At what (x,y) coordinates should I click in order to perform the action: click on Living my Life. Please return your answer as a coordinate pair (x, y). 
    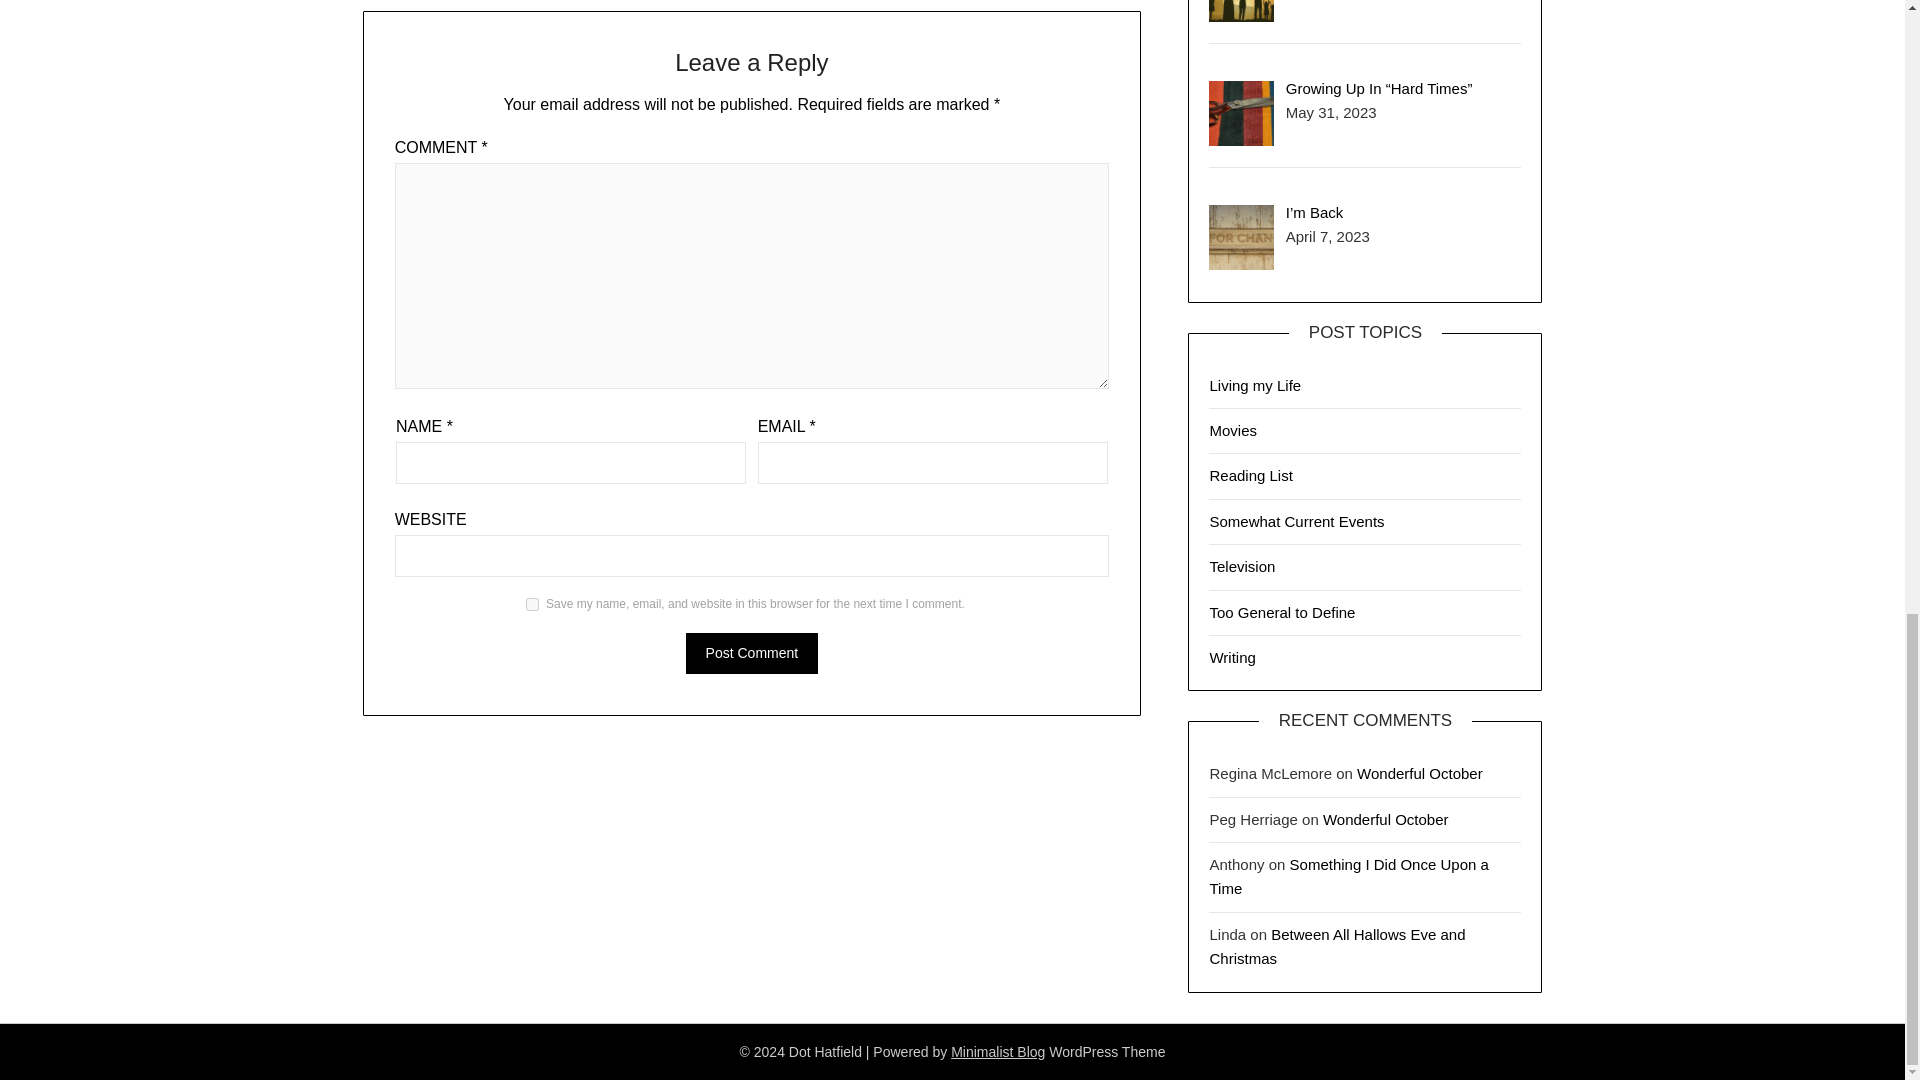
    Looking at the image, I should click on (1255, 385).